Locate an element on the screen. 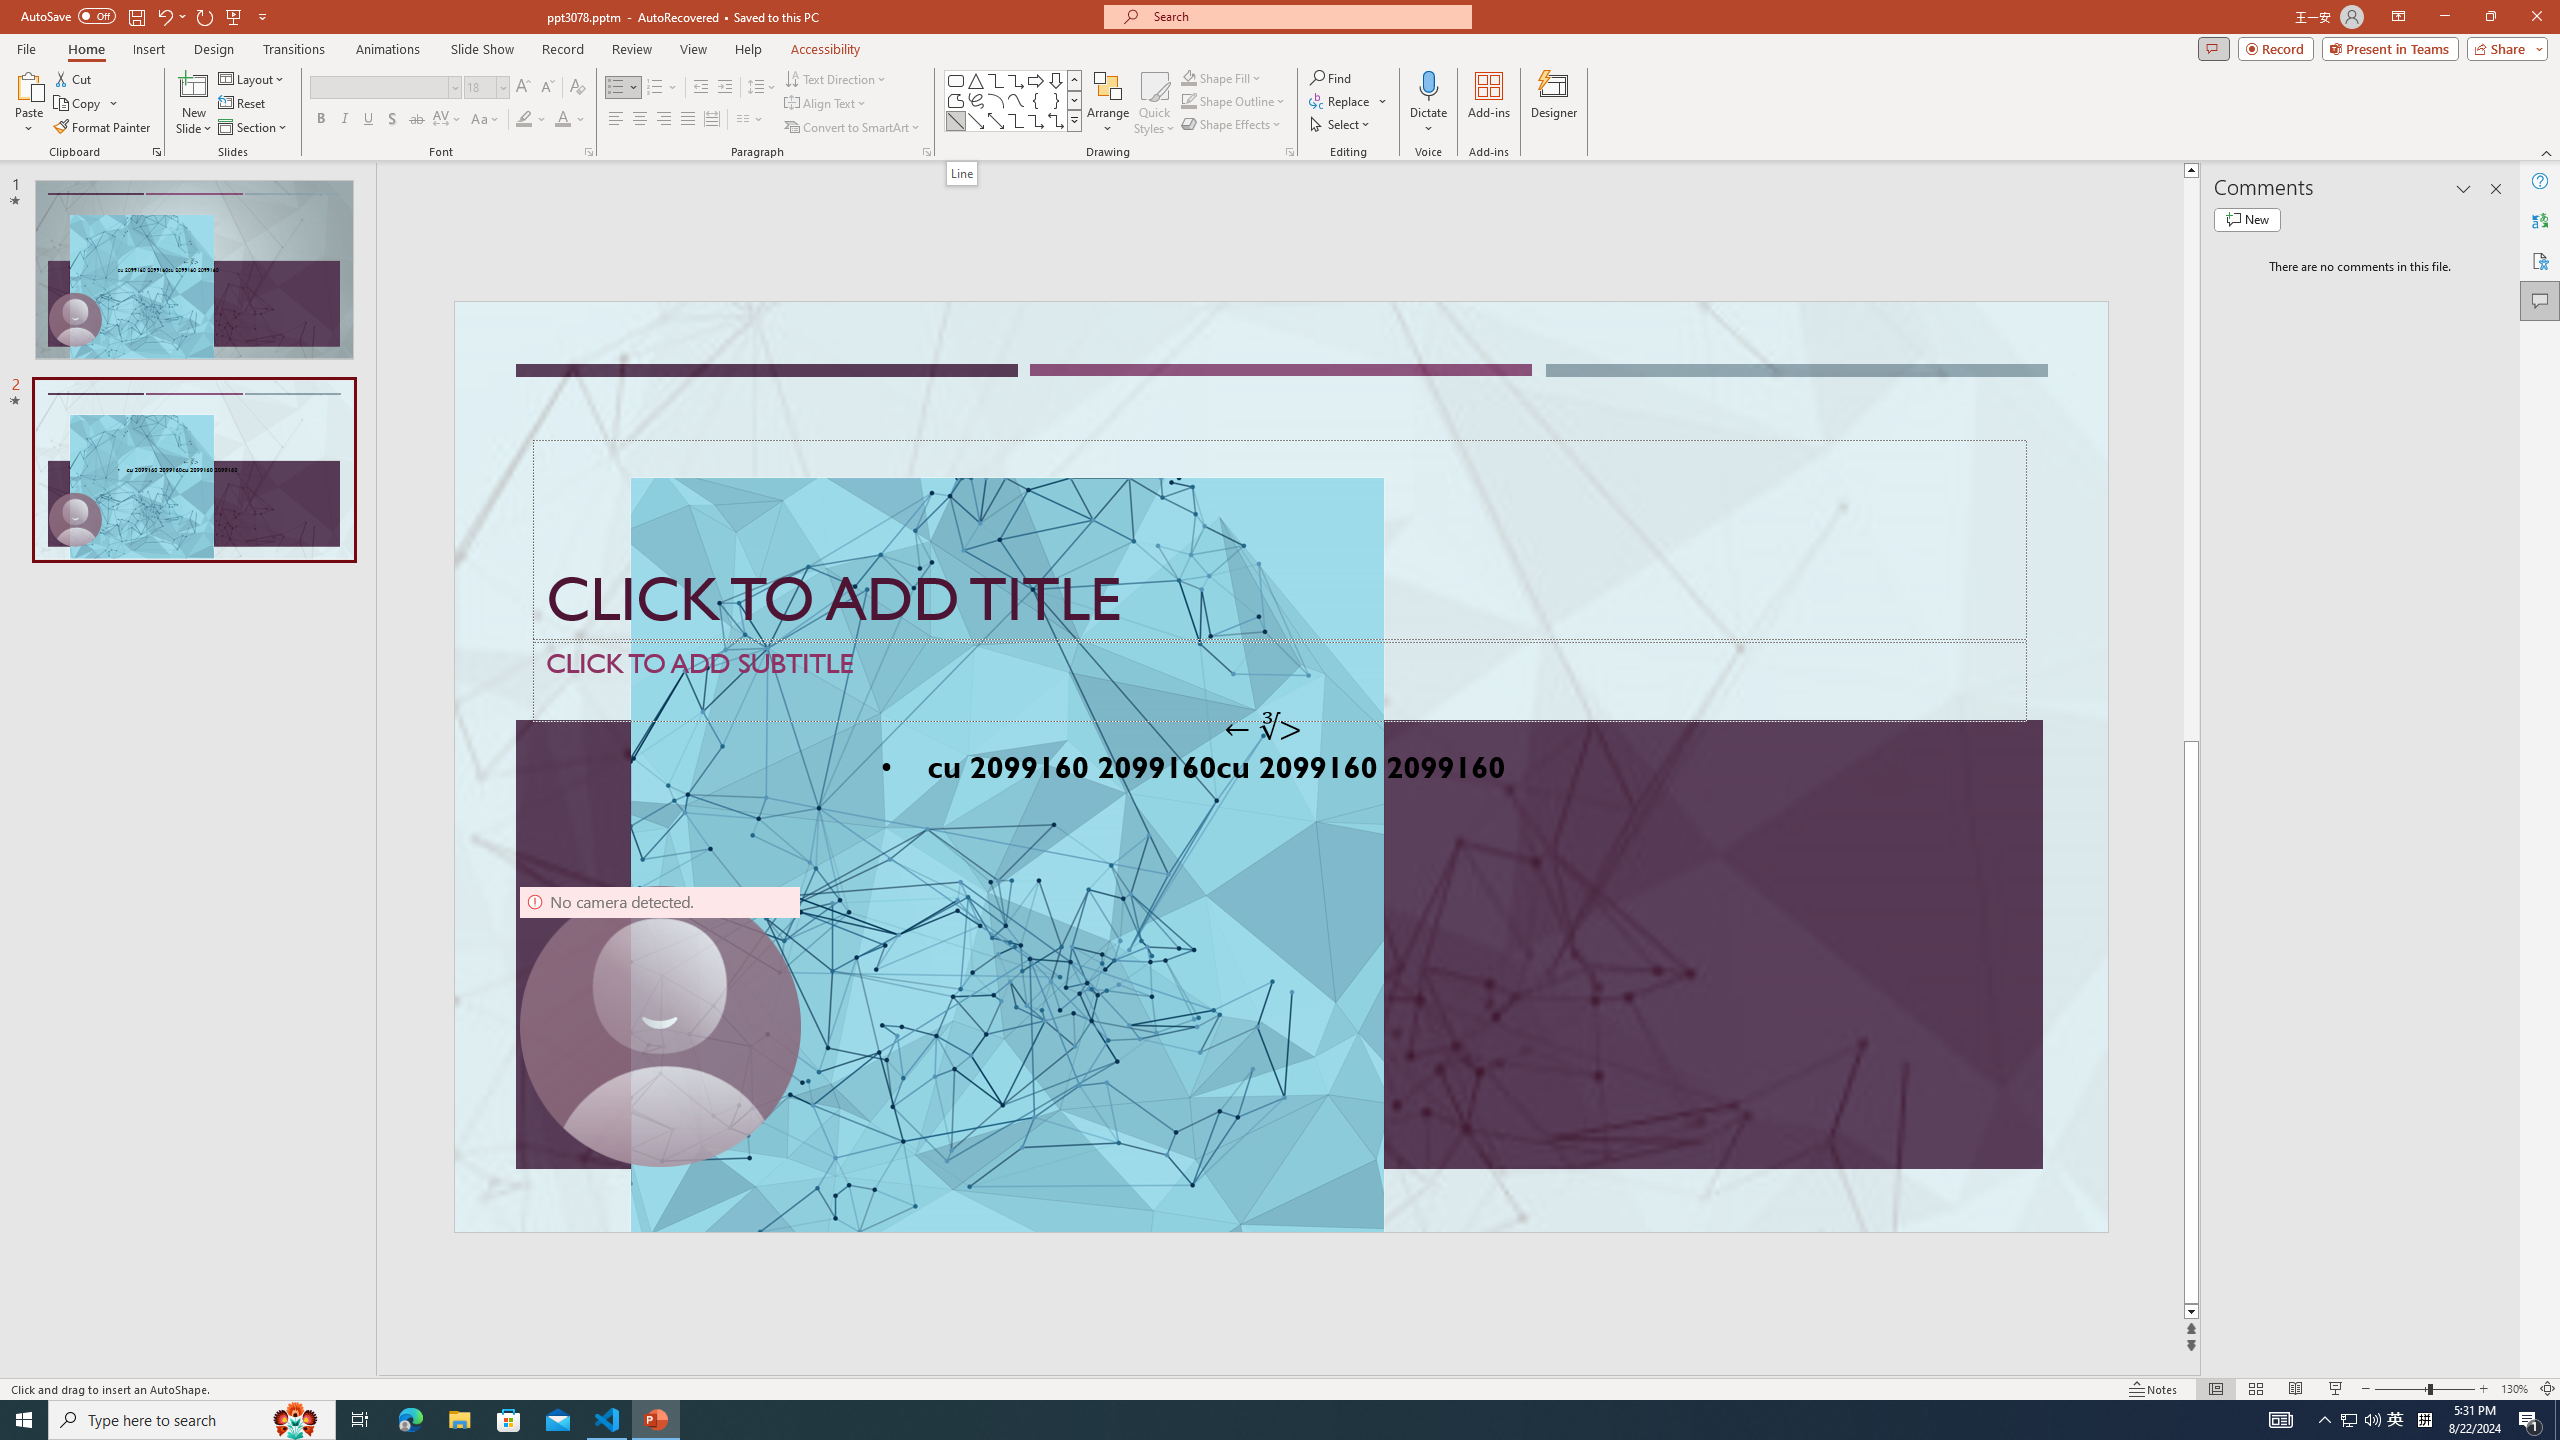  Italic is located at coordinates (344, 120).